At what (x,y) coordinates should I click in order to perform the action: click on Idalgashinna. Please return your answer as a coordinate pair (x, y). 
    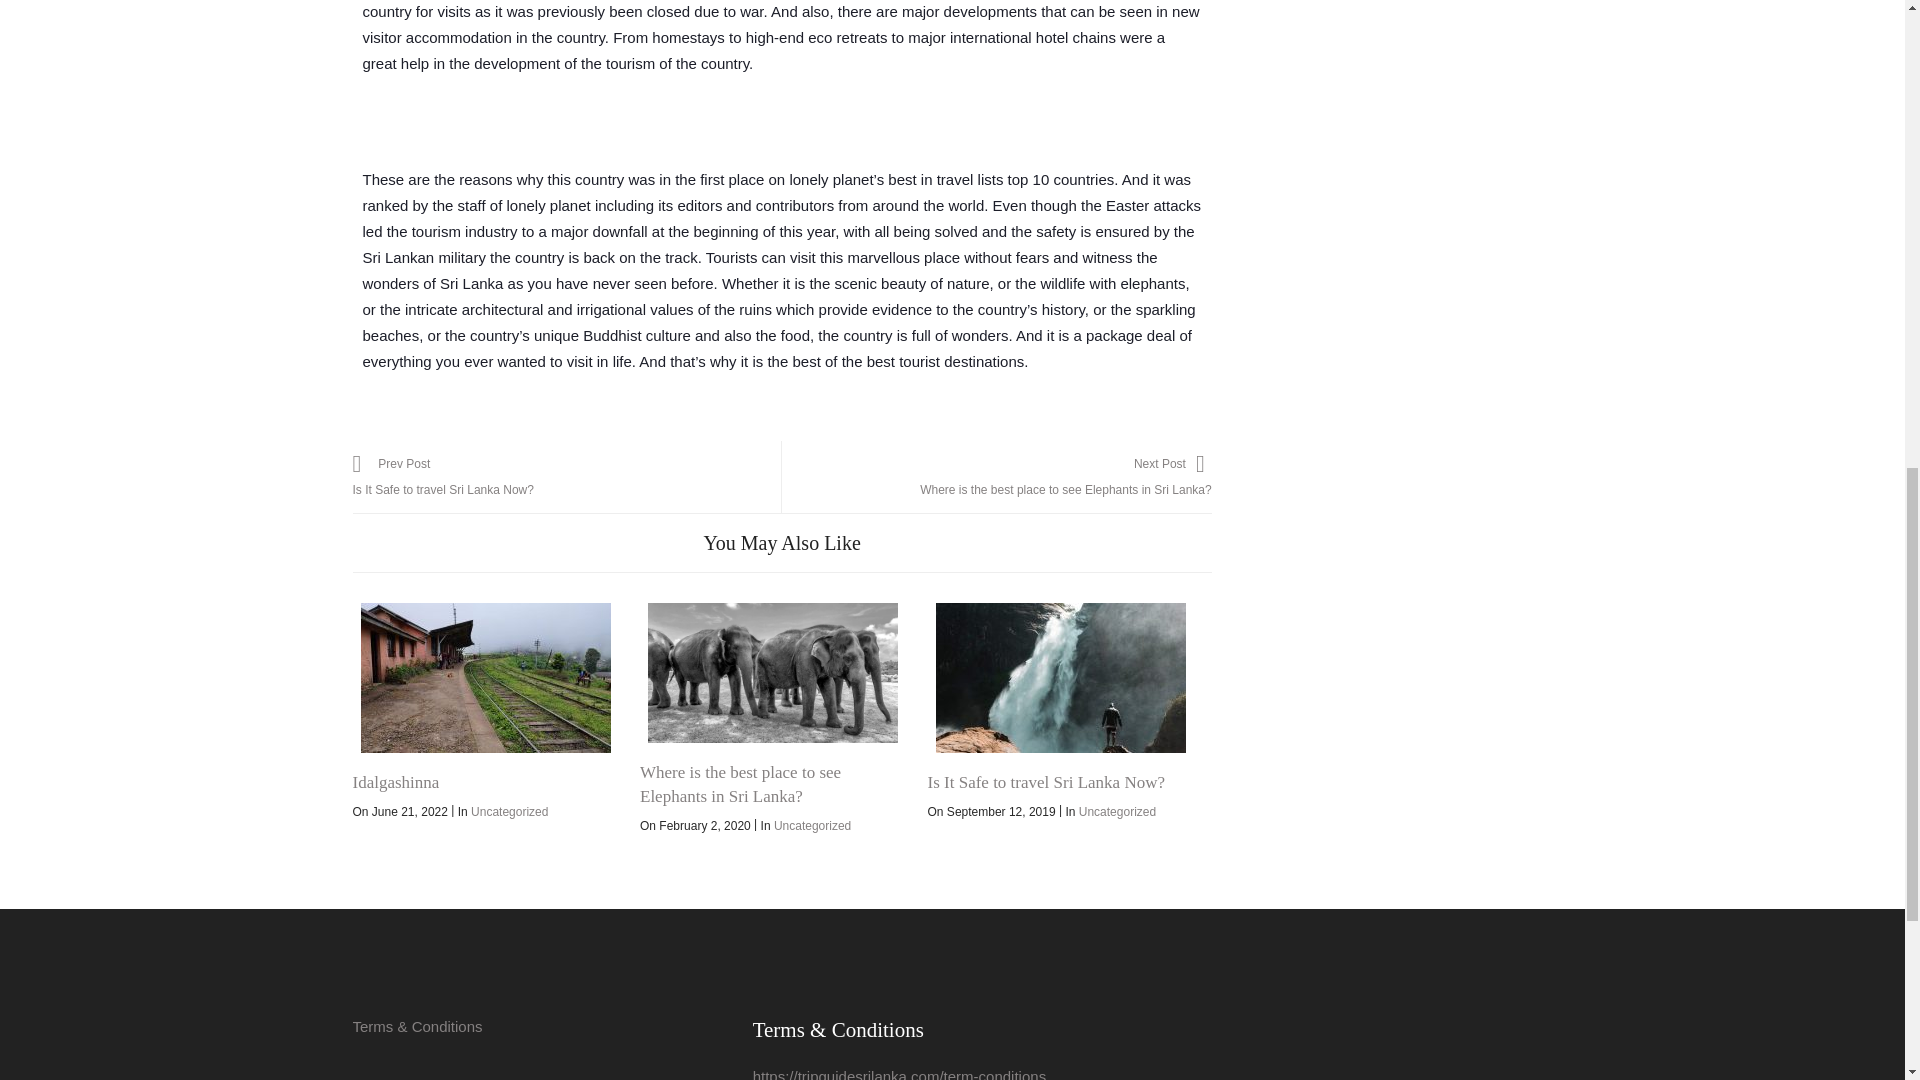
    Looking at the image, I should click on (484, 677).